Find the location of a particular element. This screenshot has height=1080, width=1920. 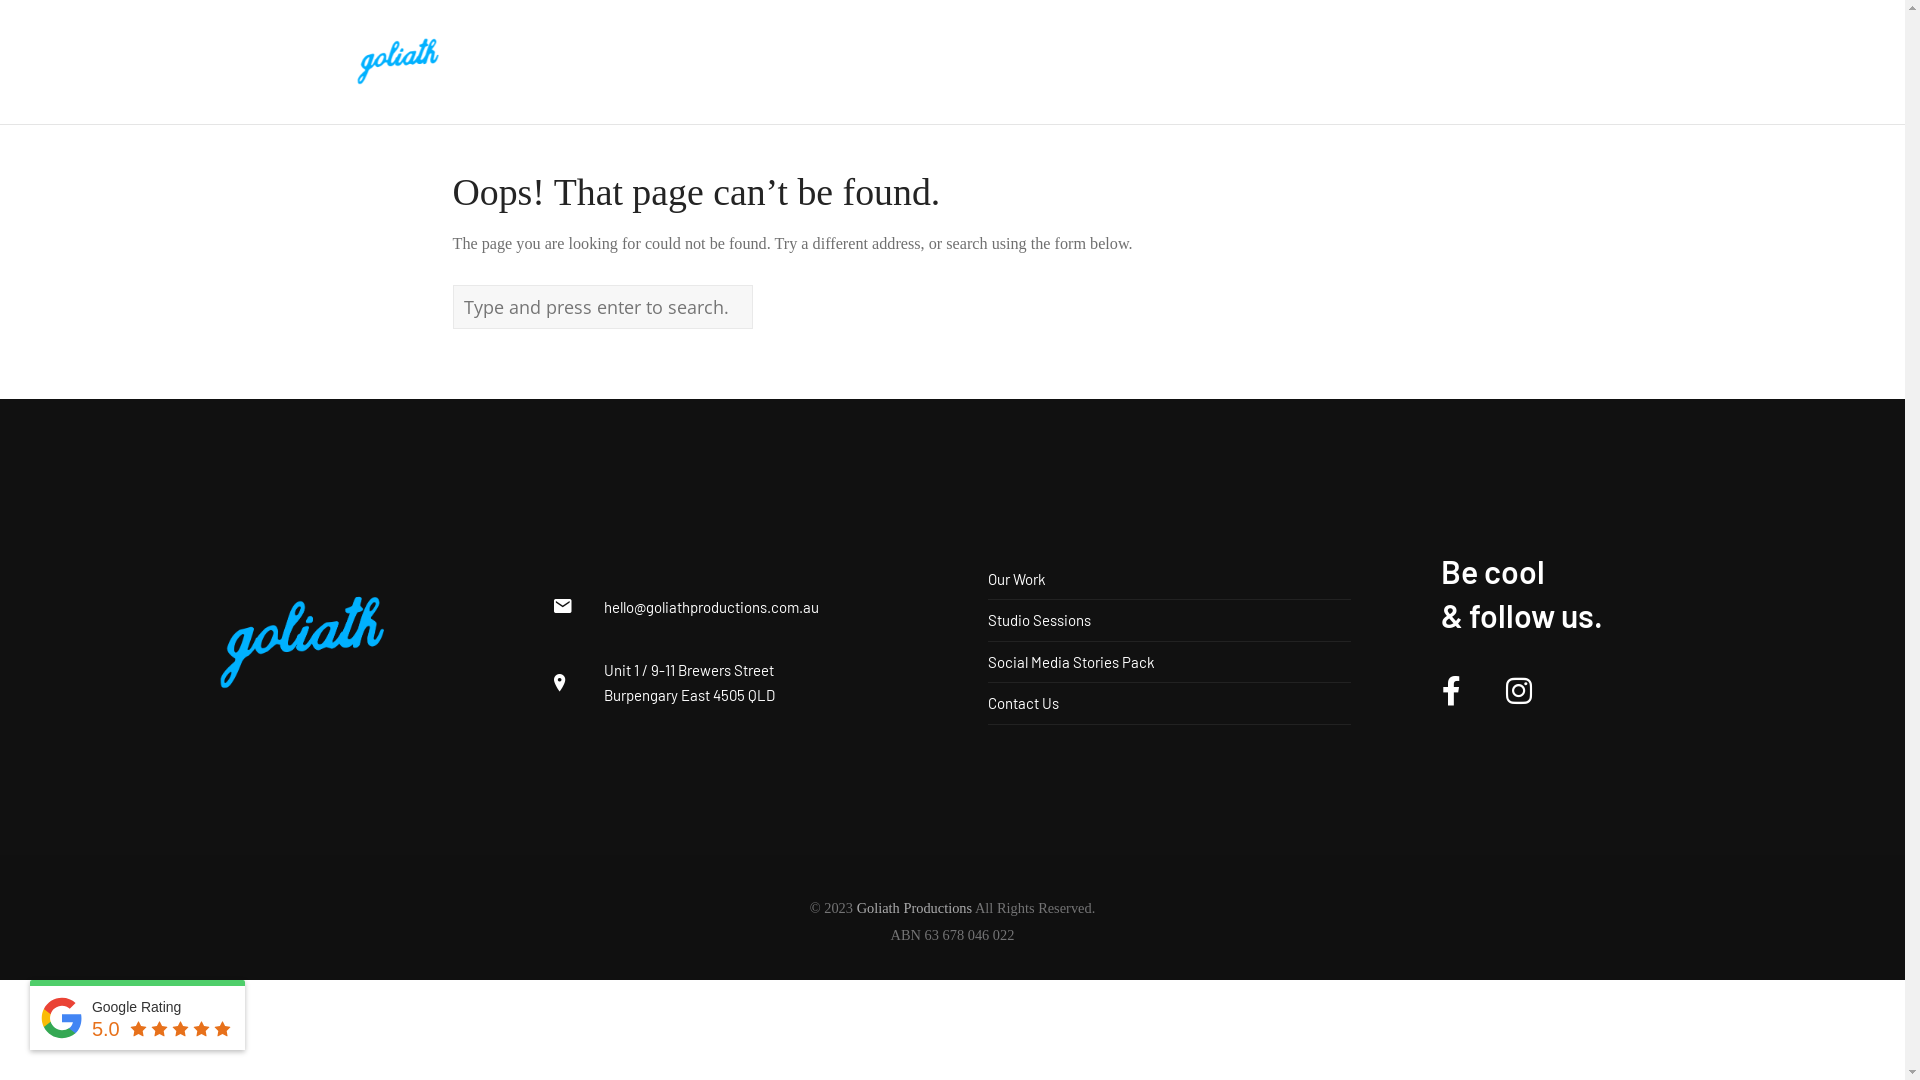

Our Work is located at coordinates (1016, 579).